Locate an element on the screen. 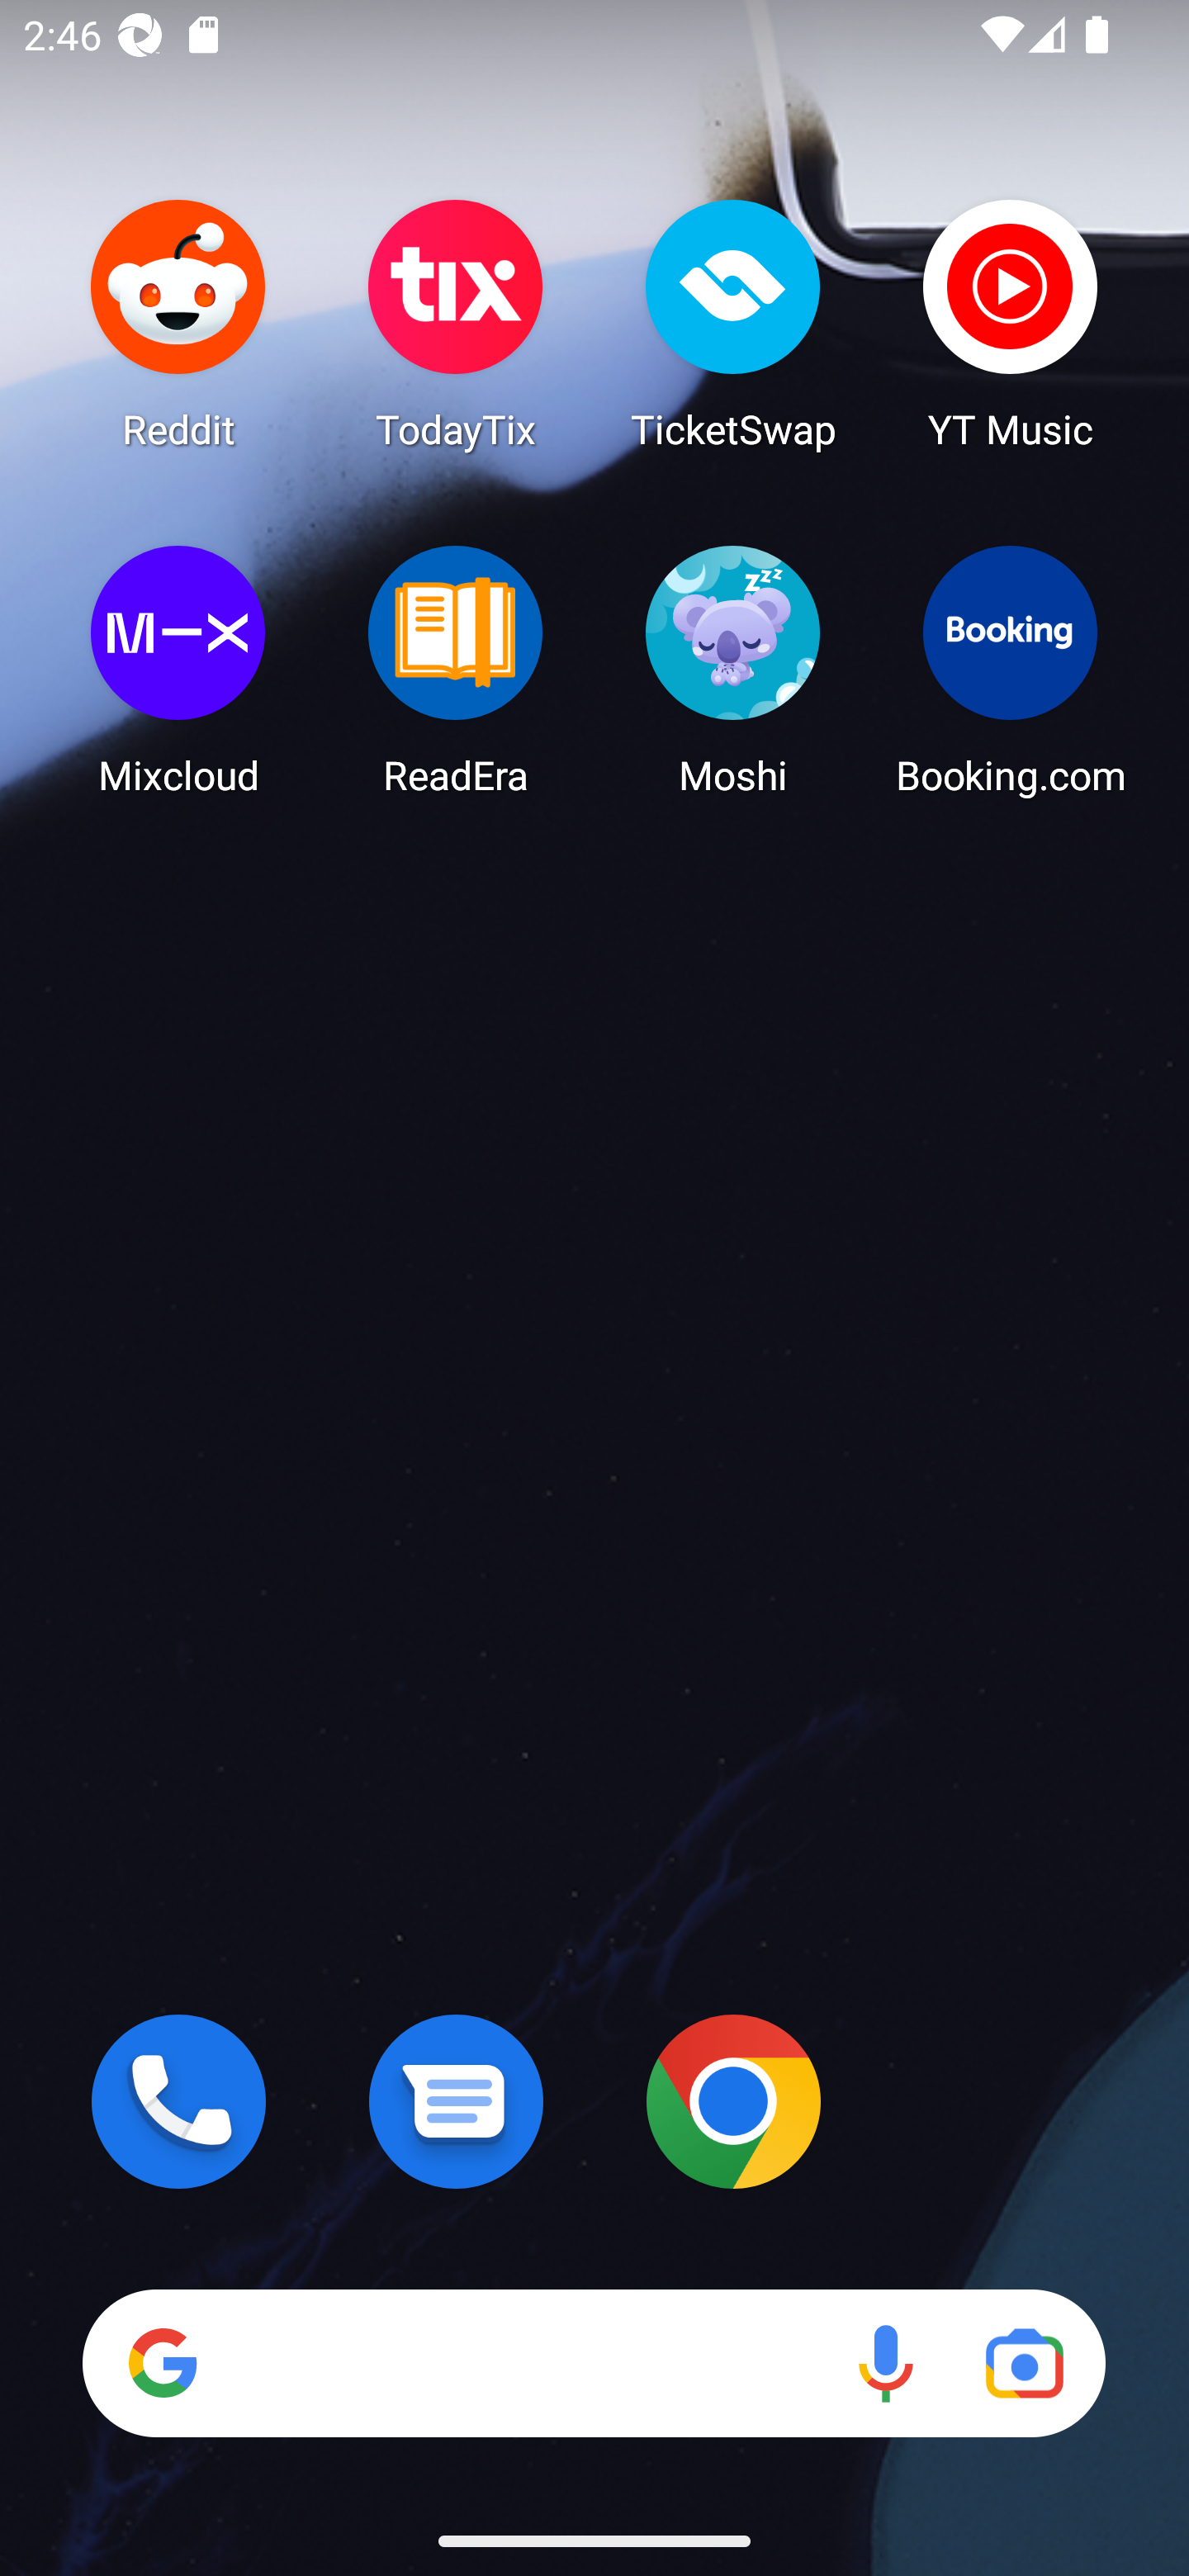  YT Music is located at coordinates (1011, 324).